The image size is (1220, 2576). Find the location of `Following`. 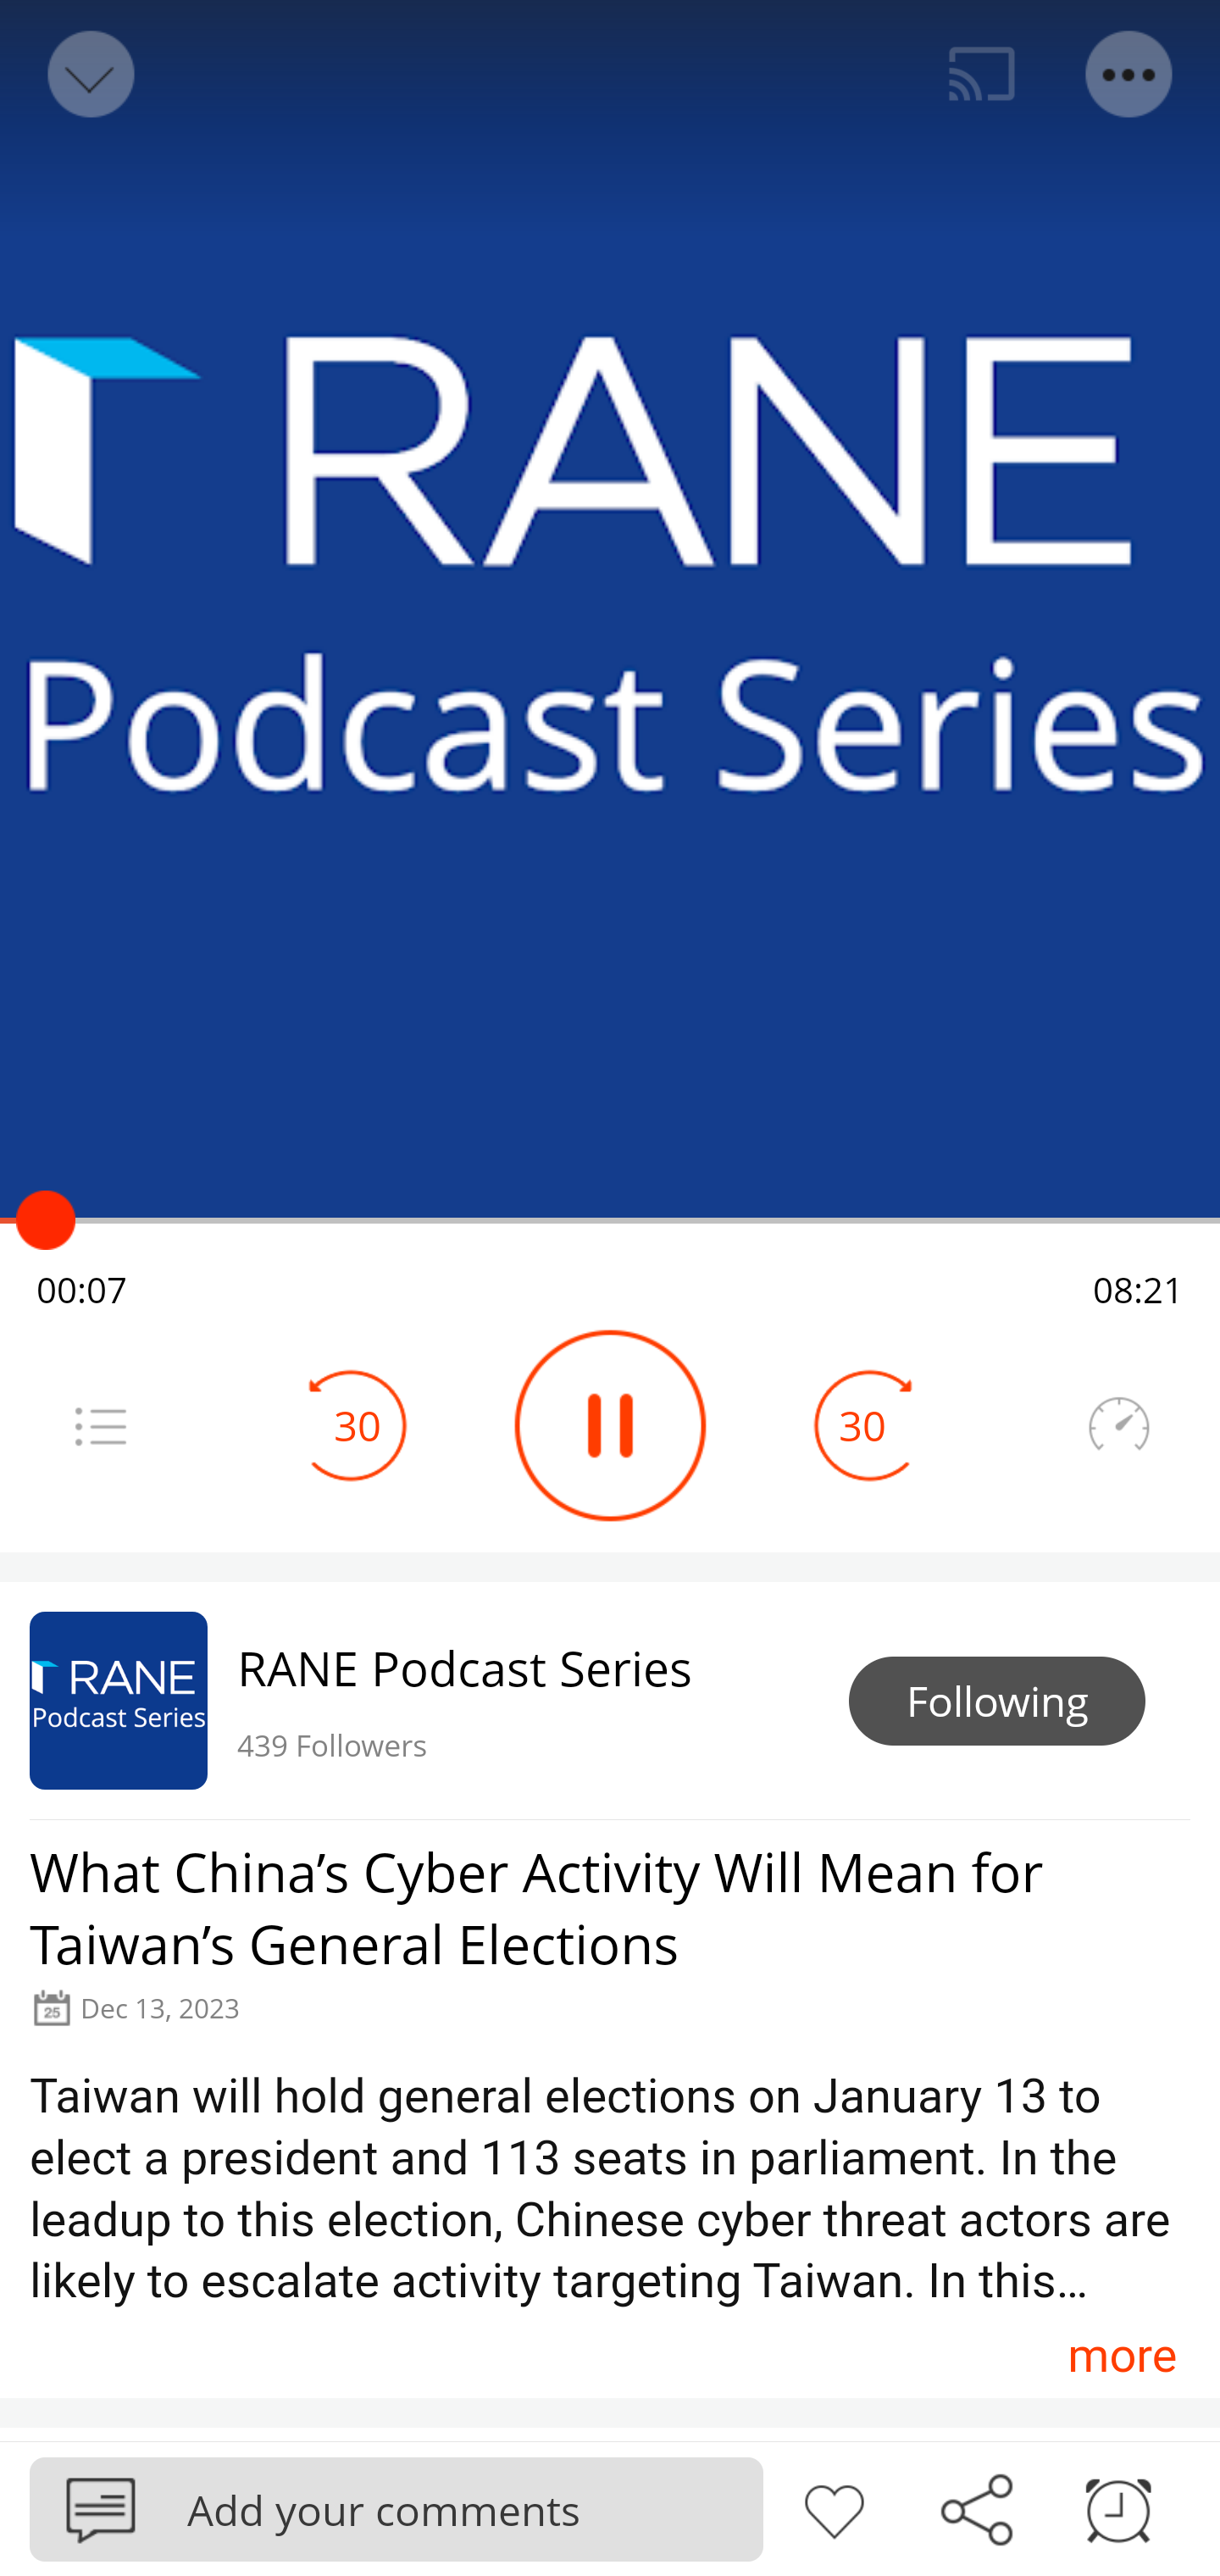

Following is located at coordinates (997, 1702).